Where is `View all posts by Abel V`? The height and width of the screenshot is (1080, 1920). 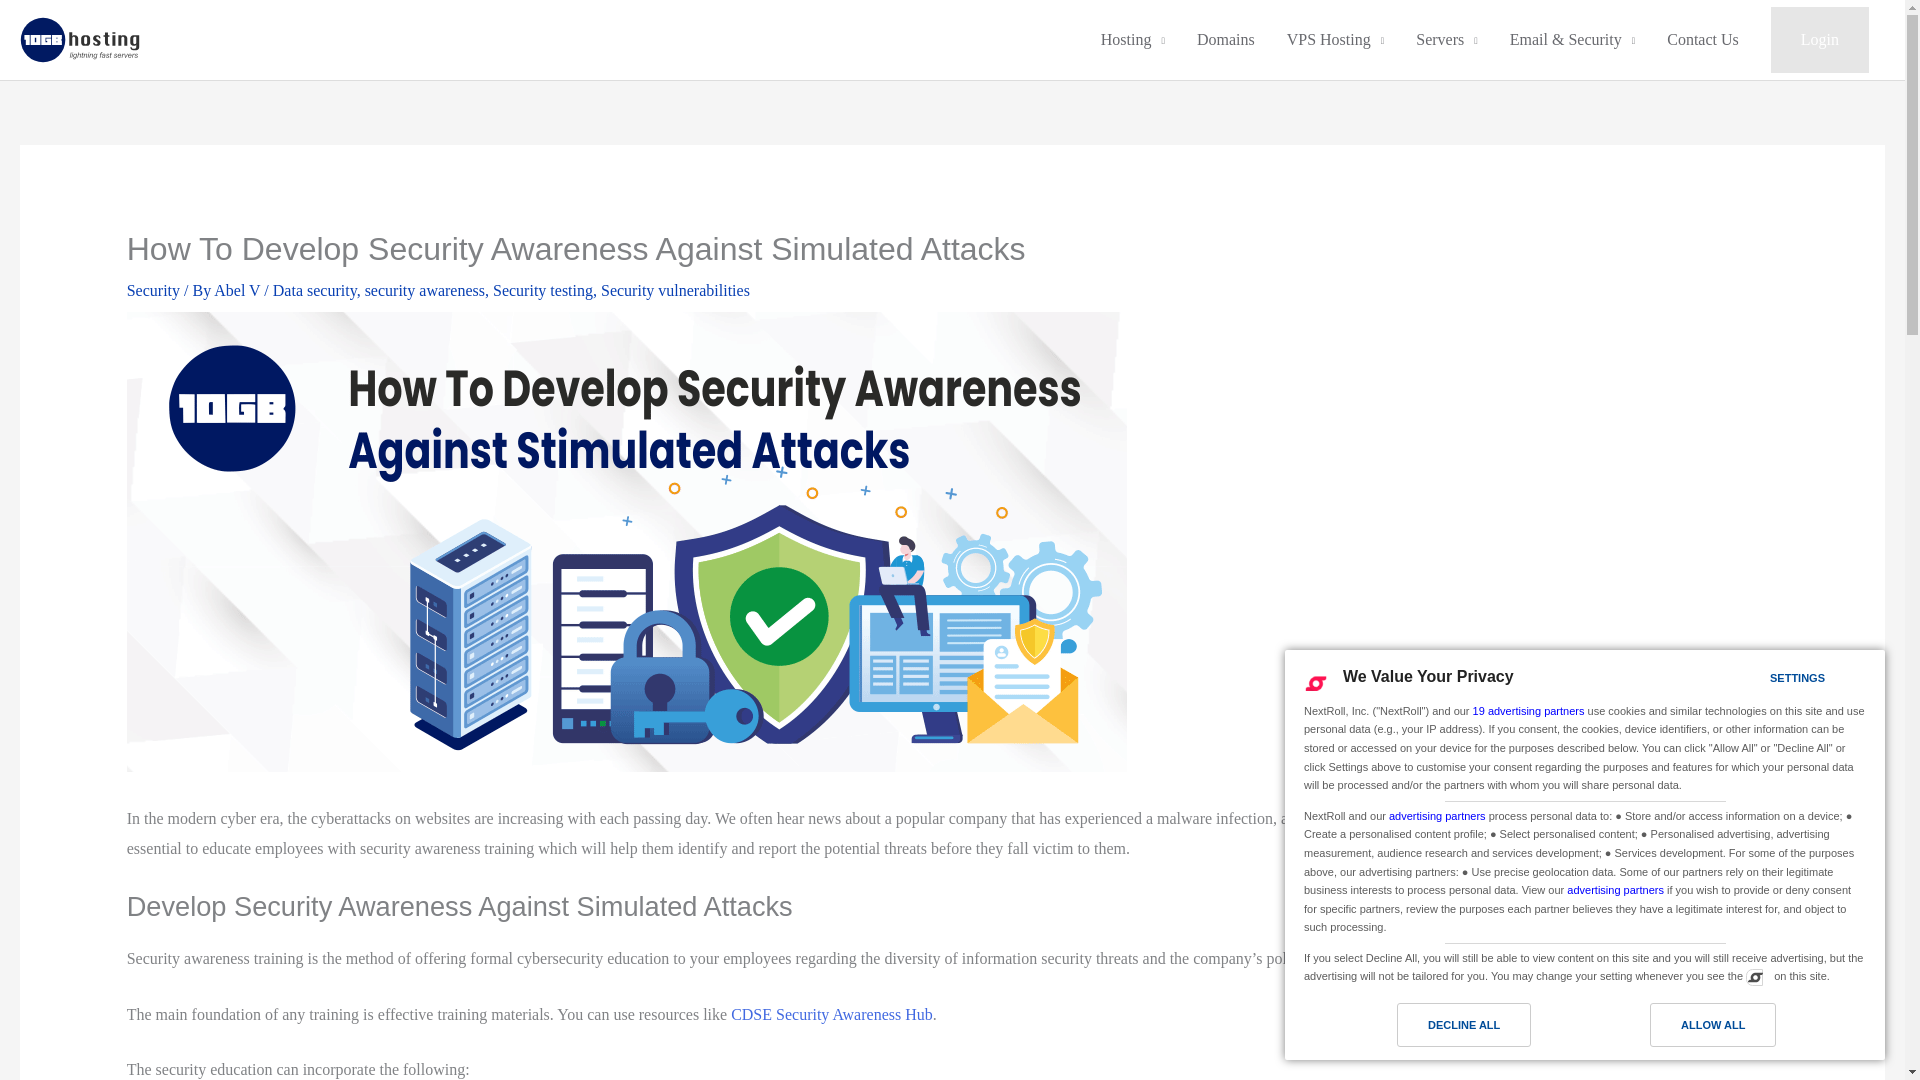
View all posts by Abel V is located at coordinates (238, 290).